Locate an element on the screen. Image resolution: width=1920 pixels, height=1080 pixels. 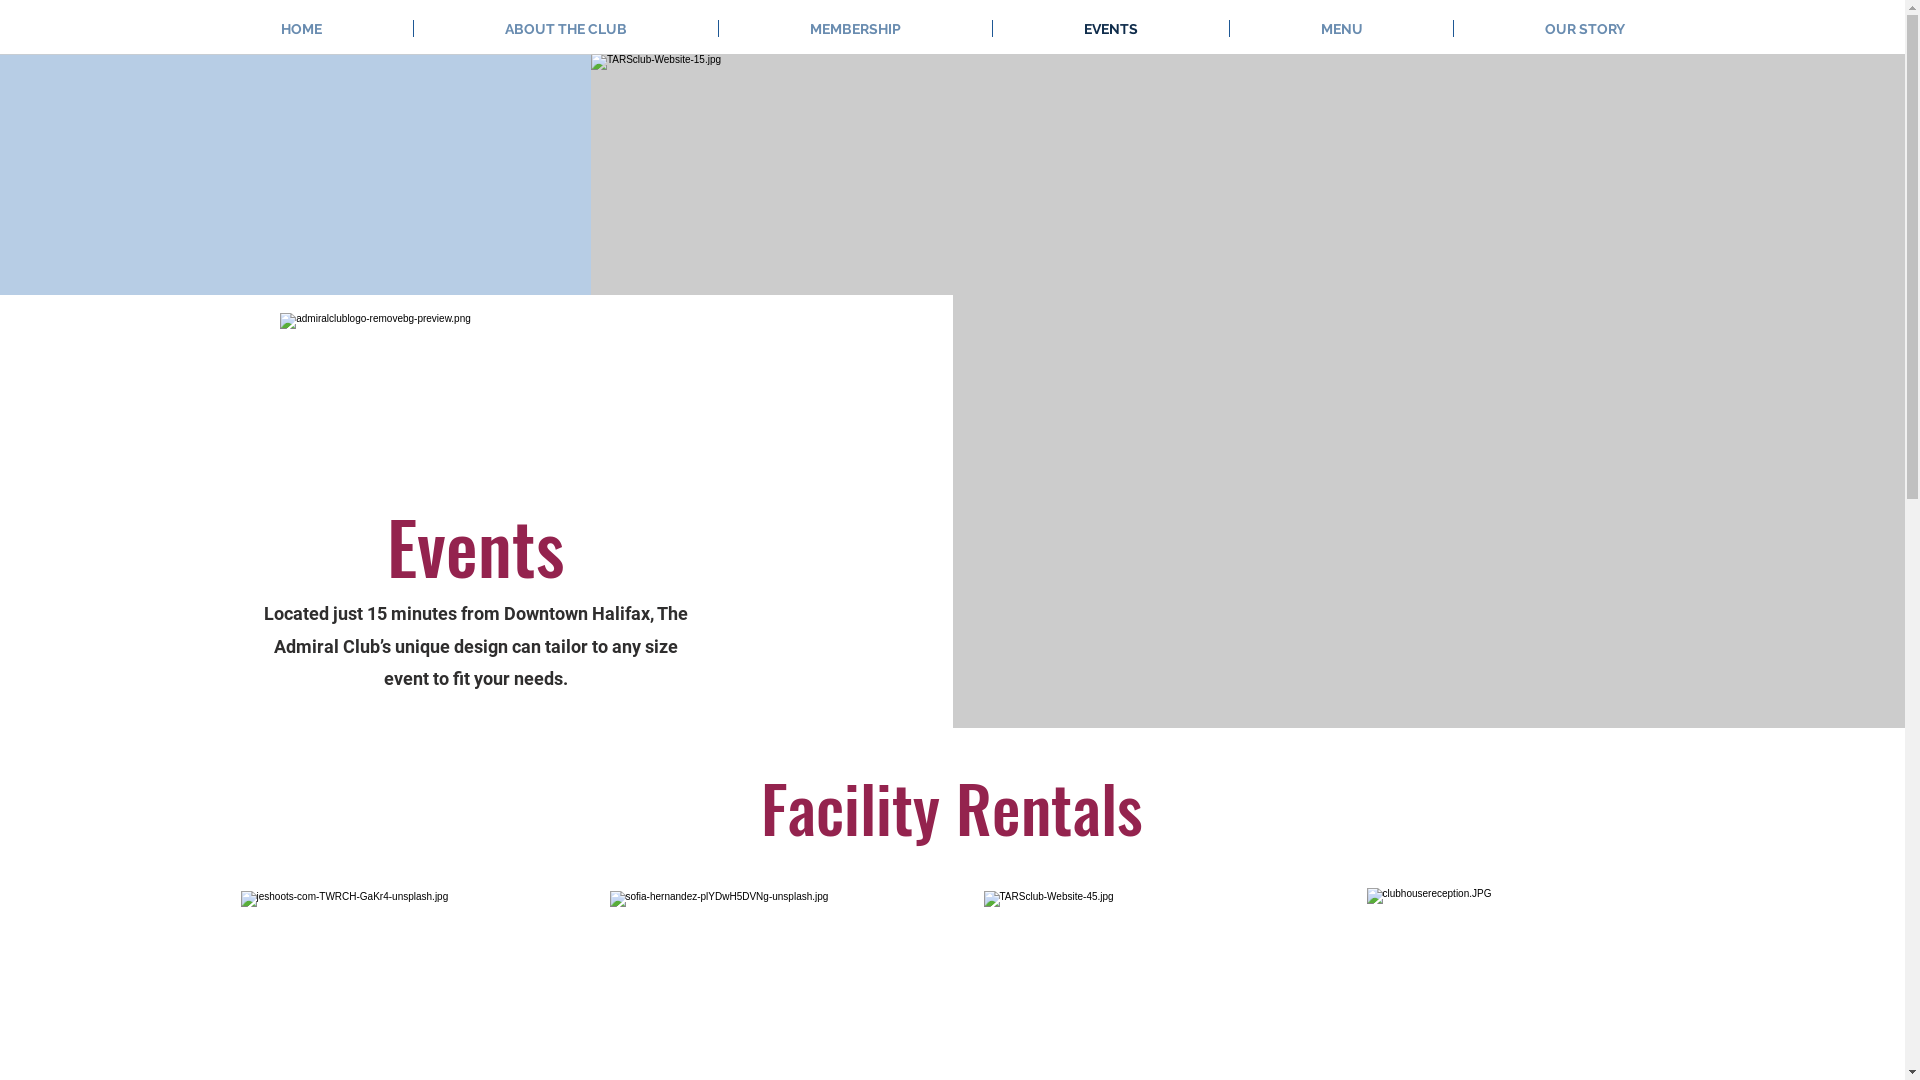
MENU is located at coordinates (1342, 28).